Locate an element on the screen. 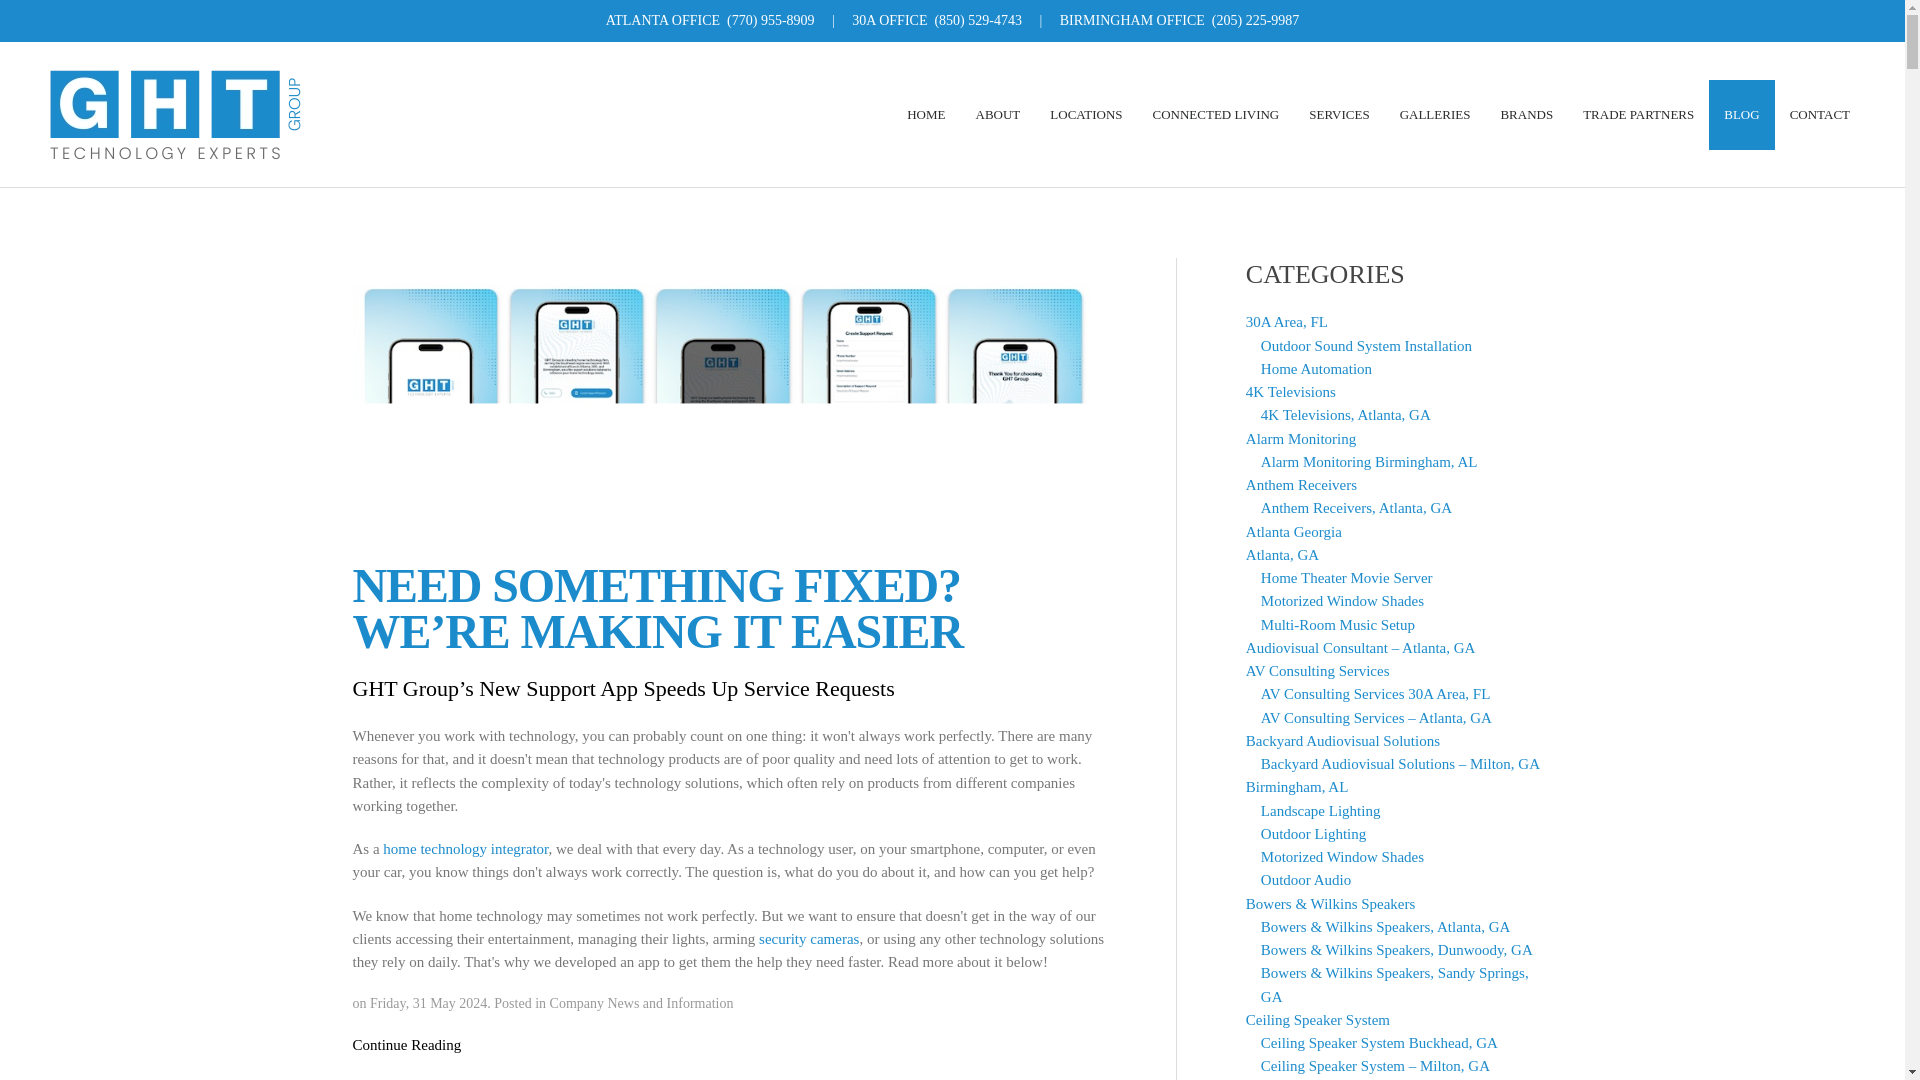 The width and height of the screenshot is (1920, 1080). ABOUT is located at coordinates (998, 114).